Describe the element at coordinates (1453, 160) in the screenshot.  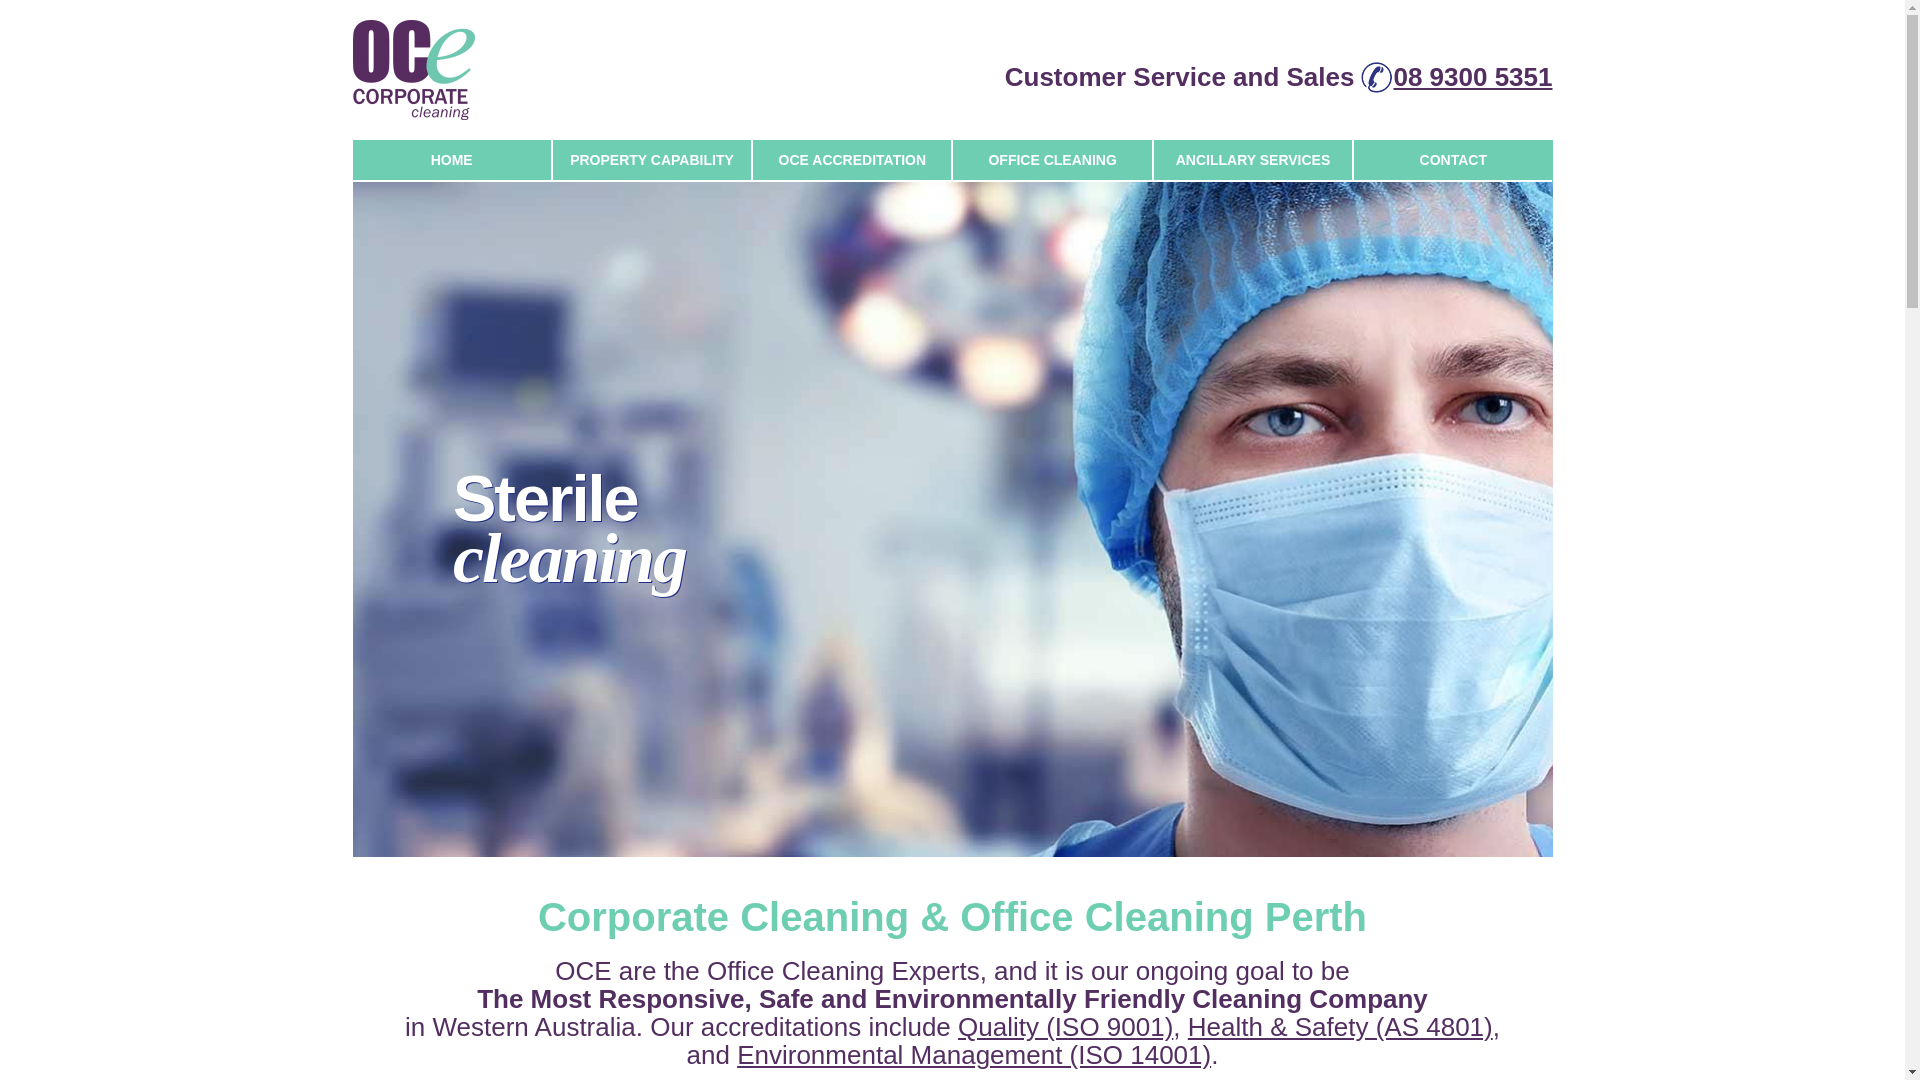
I see `CONTACT` at that location.